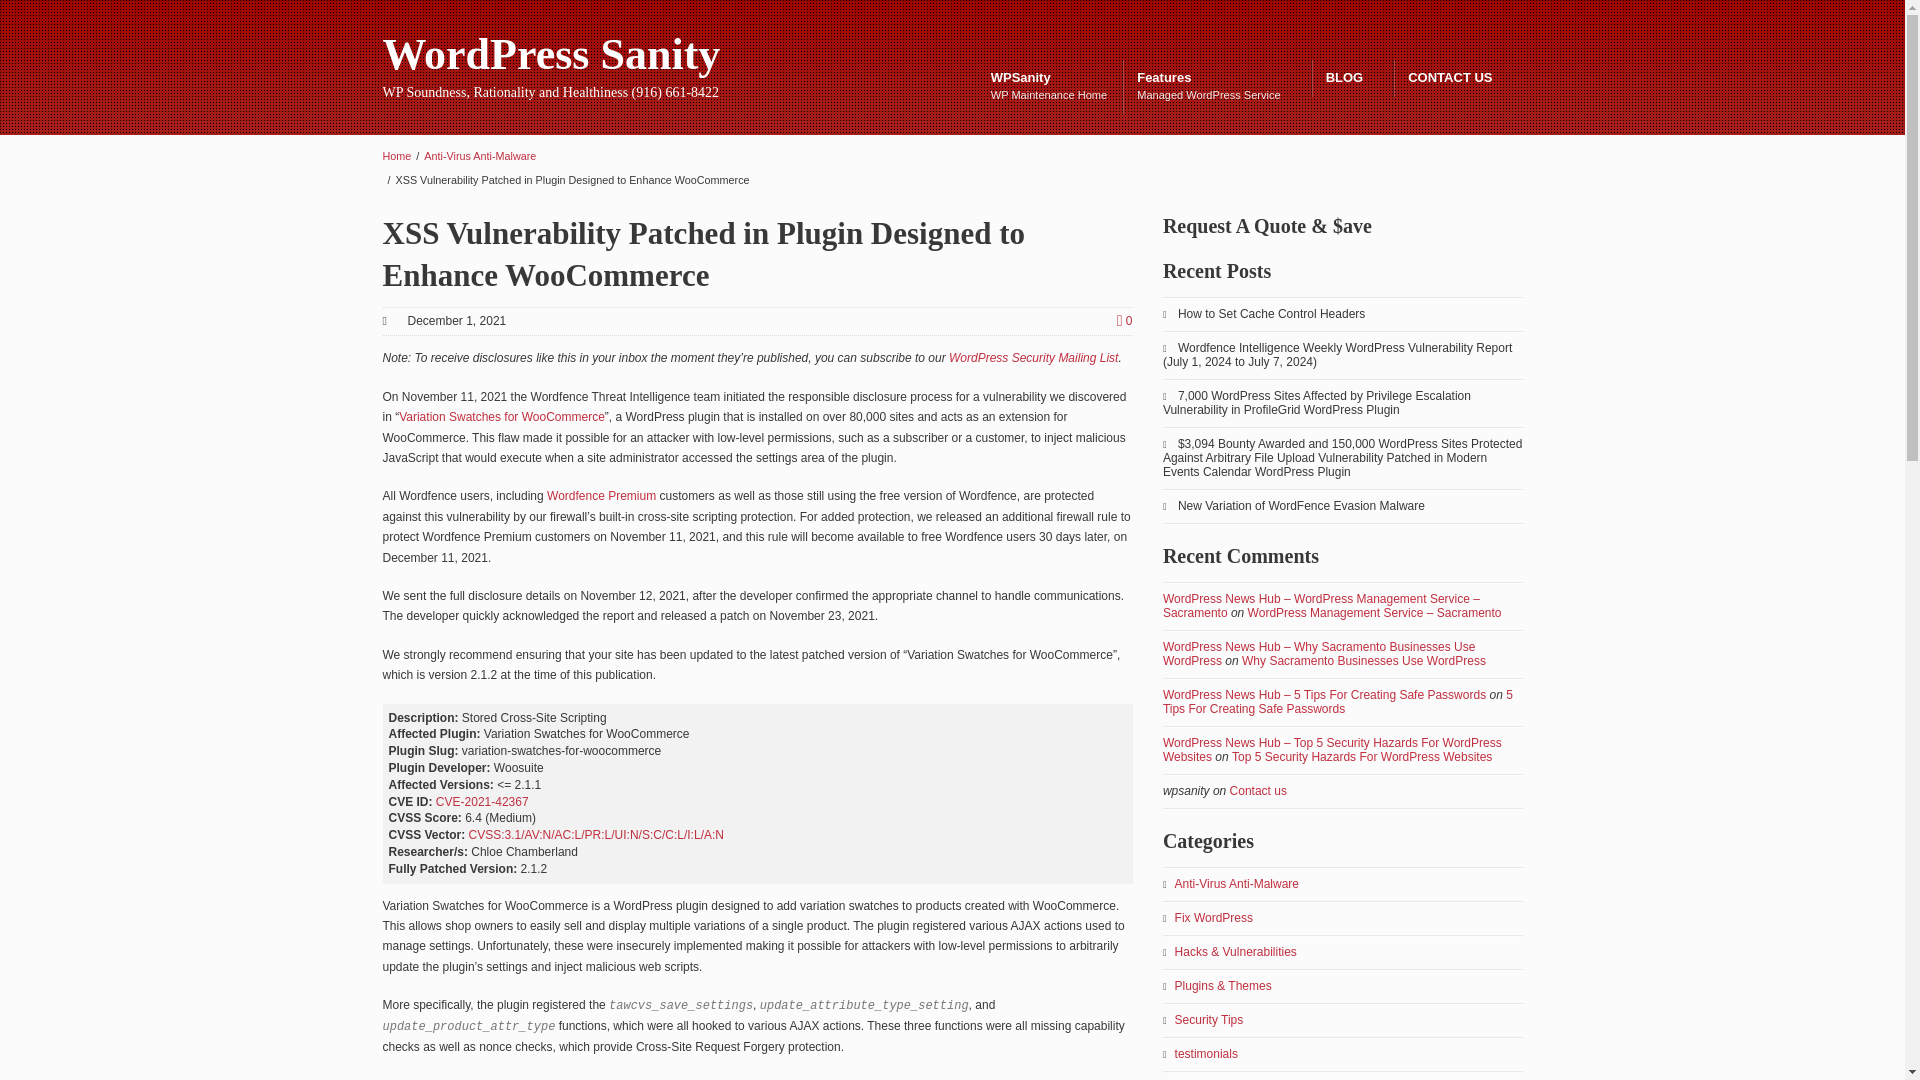  What do you see at coordinates (1458, 78) in the screenshot?
I see `CONTACT US` at bounding box center [1458, 78].